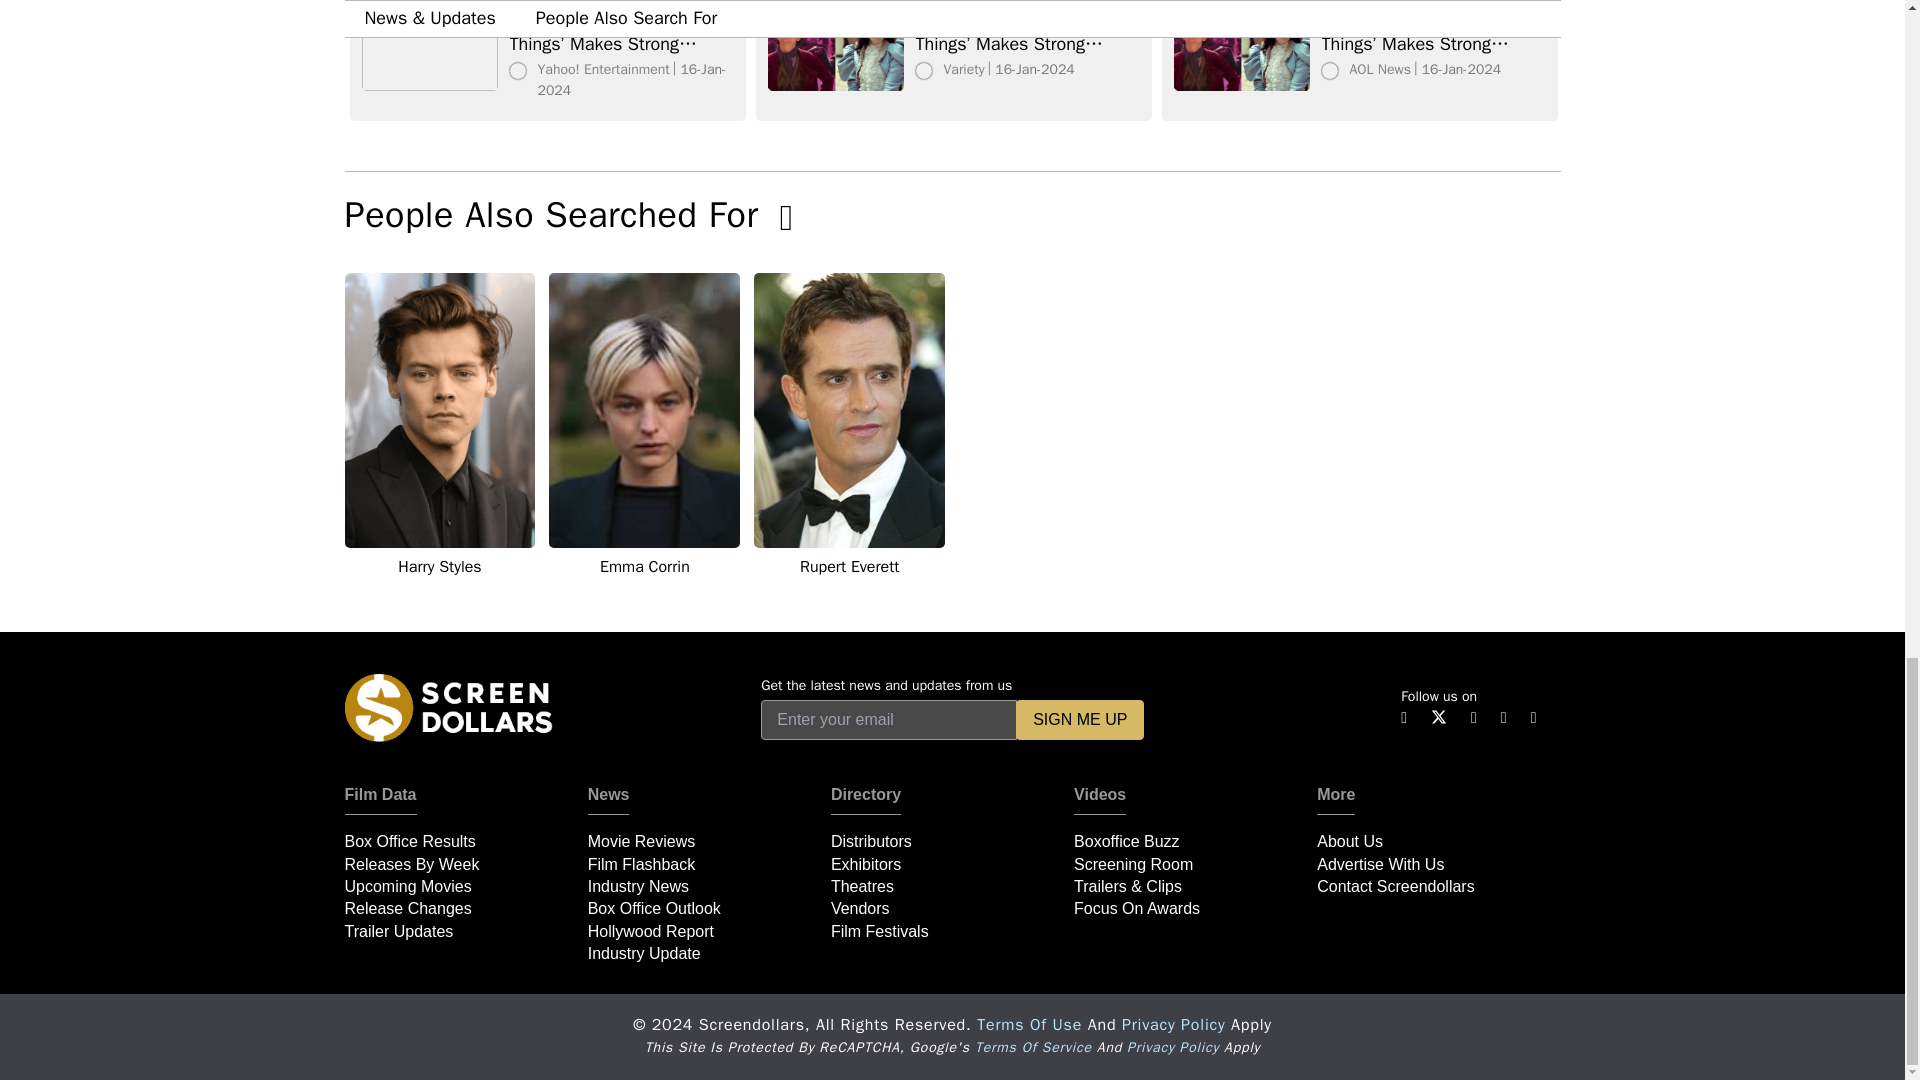  Describe the element at coordinates (410, 864) in the screenshot. I see `Releases By Week` at that location.